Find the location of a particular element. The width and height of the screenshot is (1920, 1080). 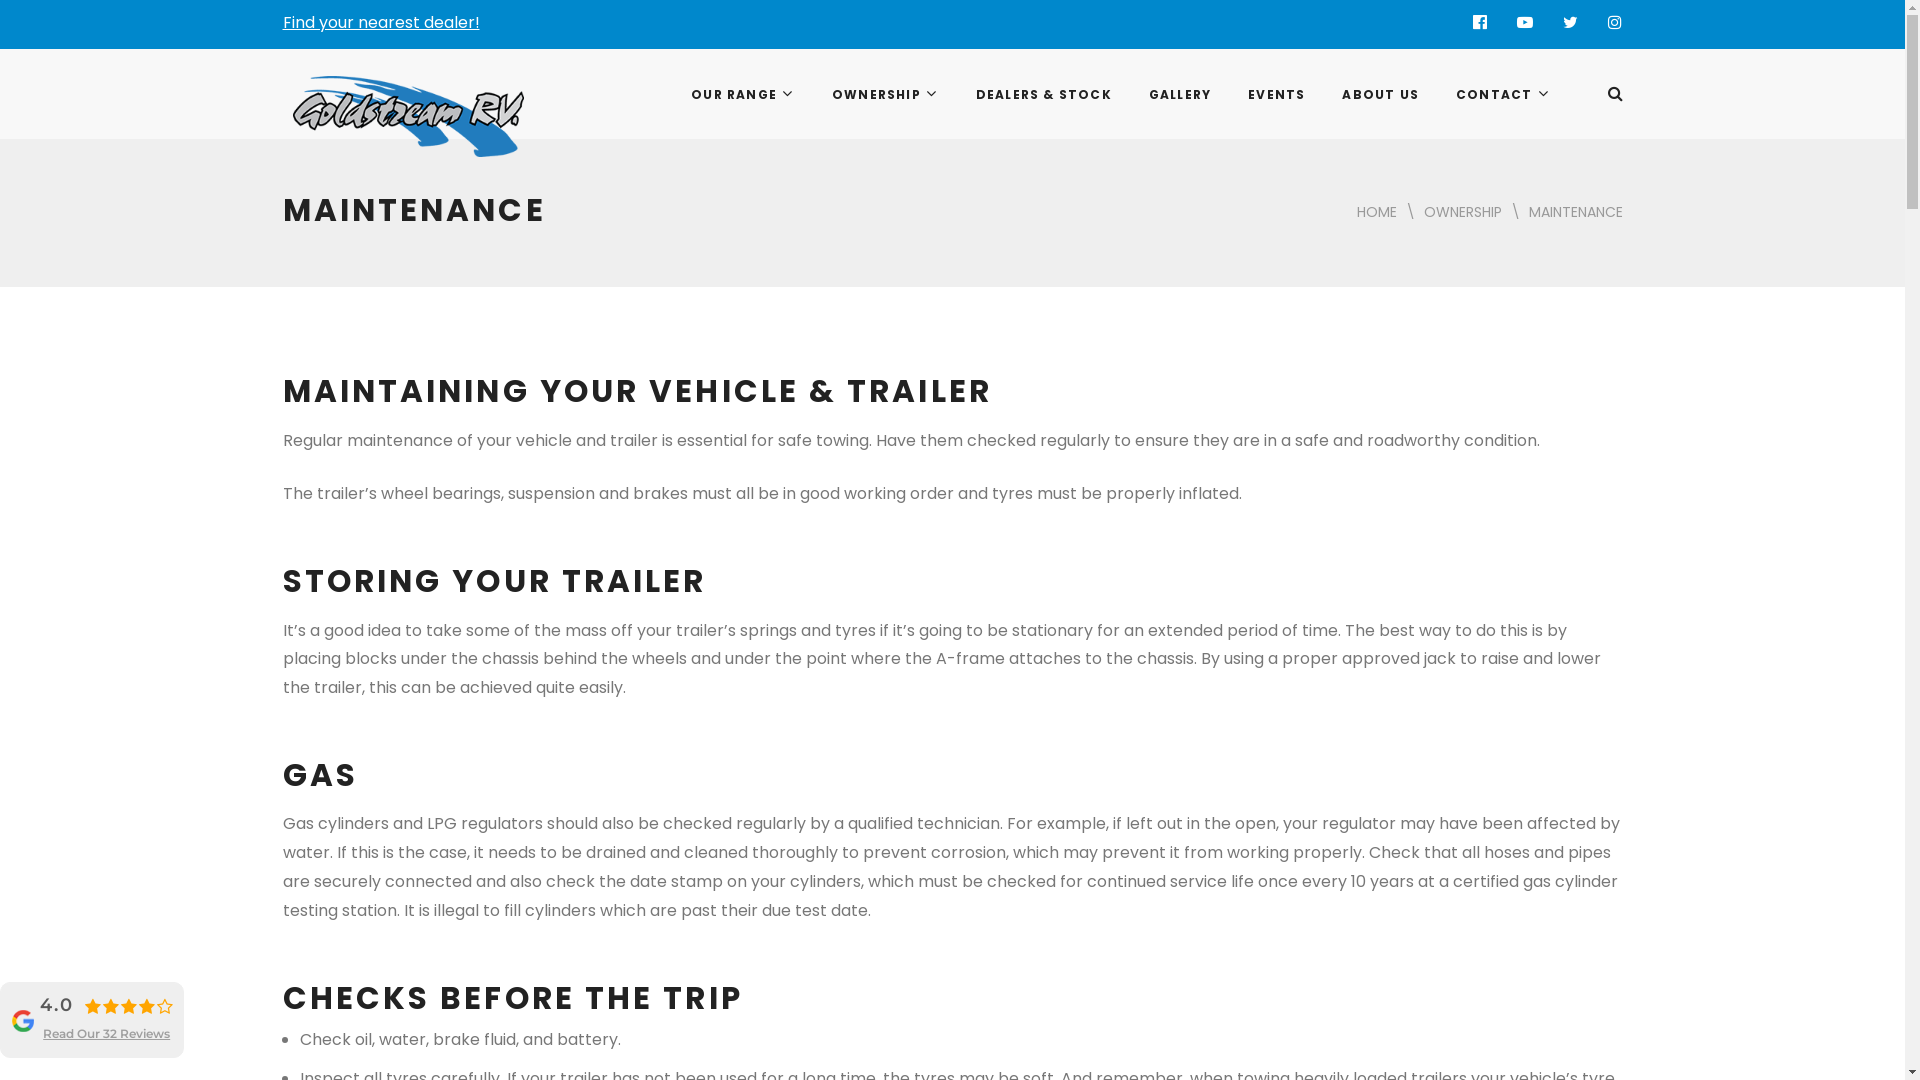

Find your nearest dealer! is located at coordinates (380, 22).